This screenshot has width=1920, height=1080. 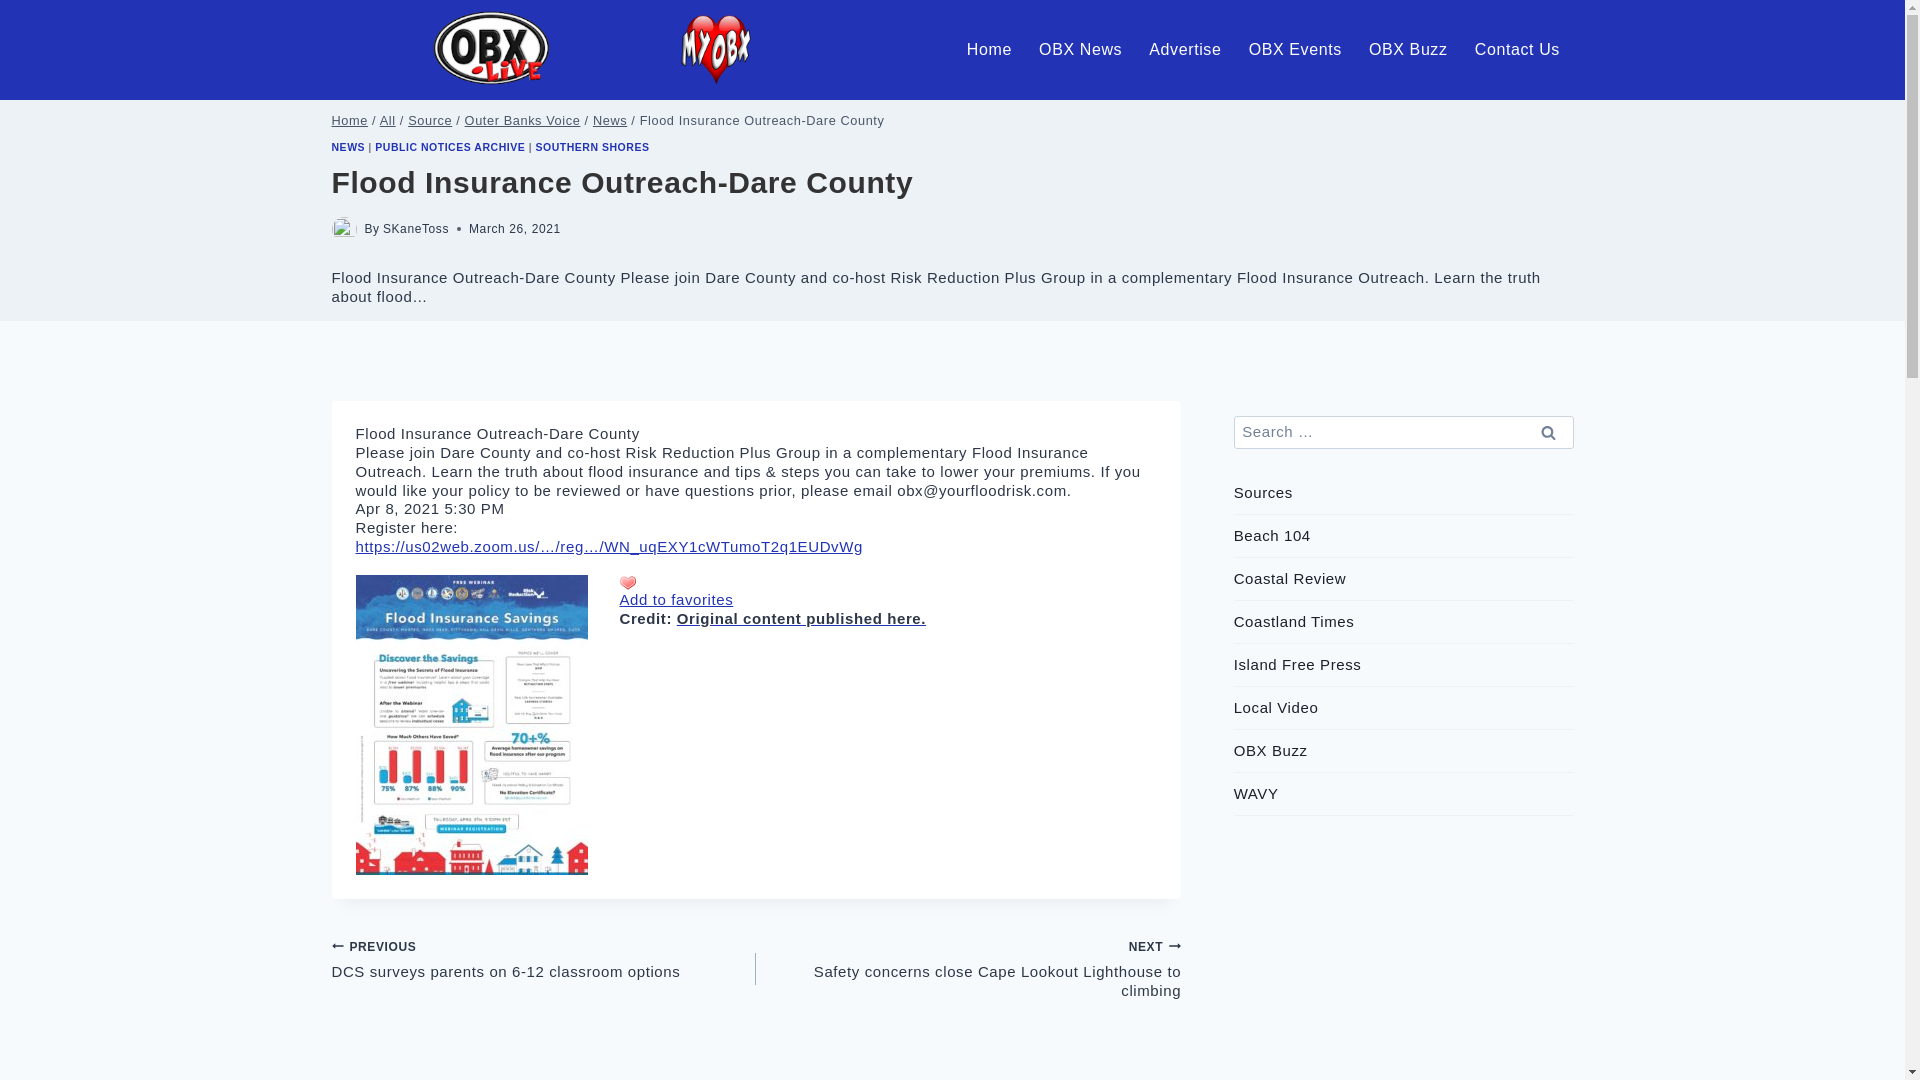 I want to click on News, so click(x=610, y=120).